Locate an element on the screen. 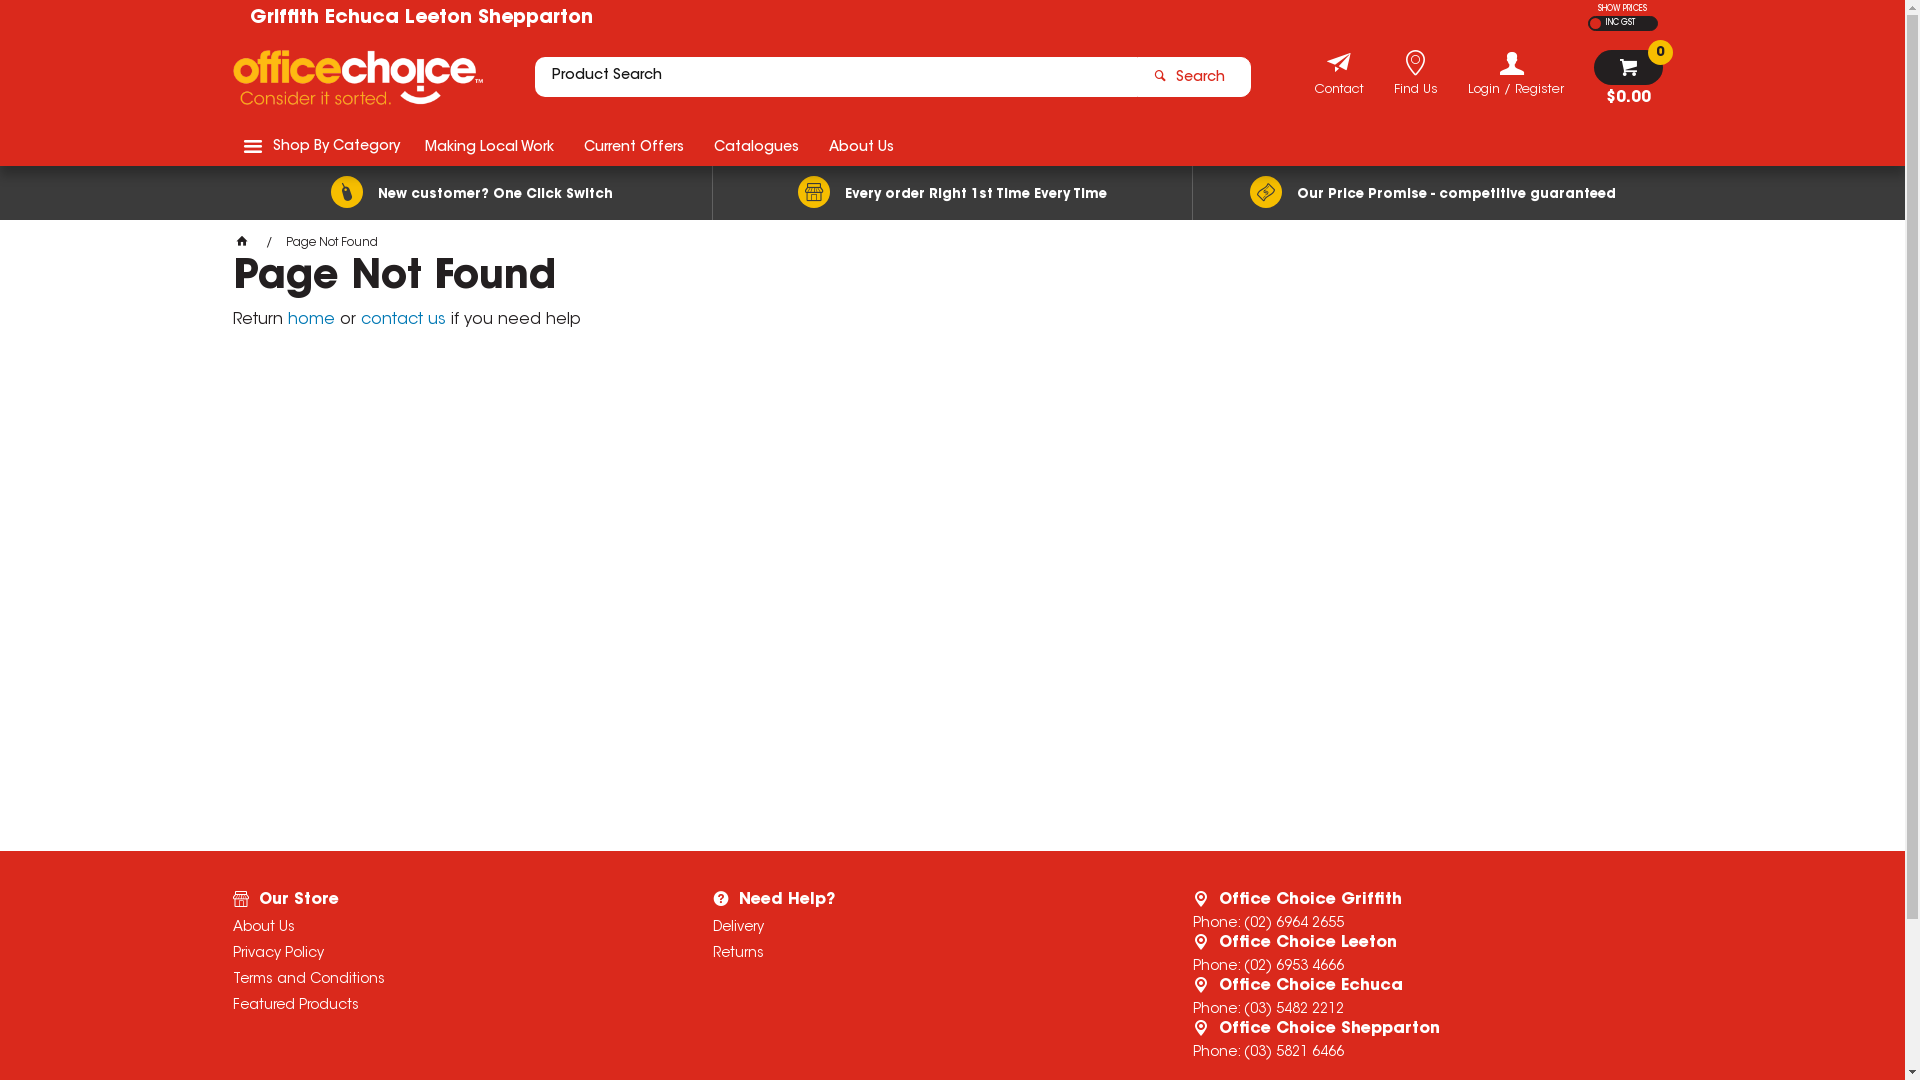 Image resolution: width=1920 pixels, height=1080 pixels. Privacy Policy is located at coordinates (446, 954).